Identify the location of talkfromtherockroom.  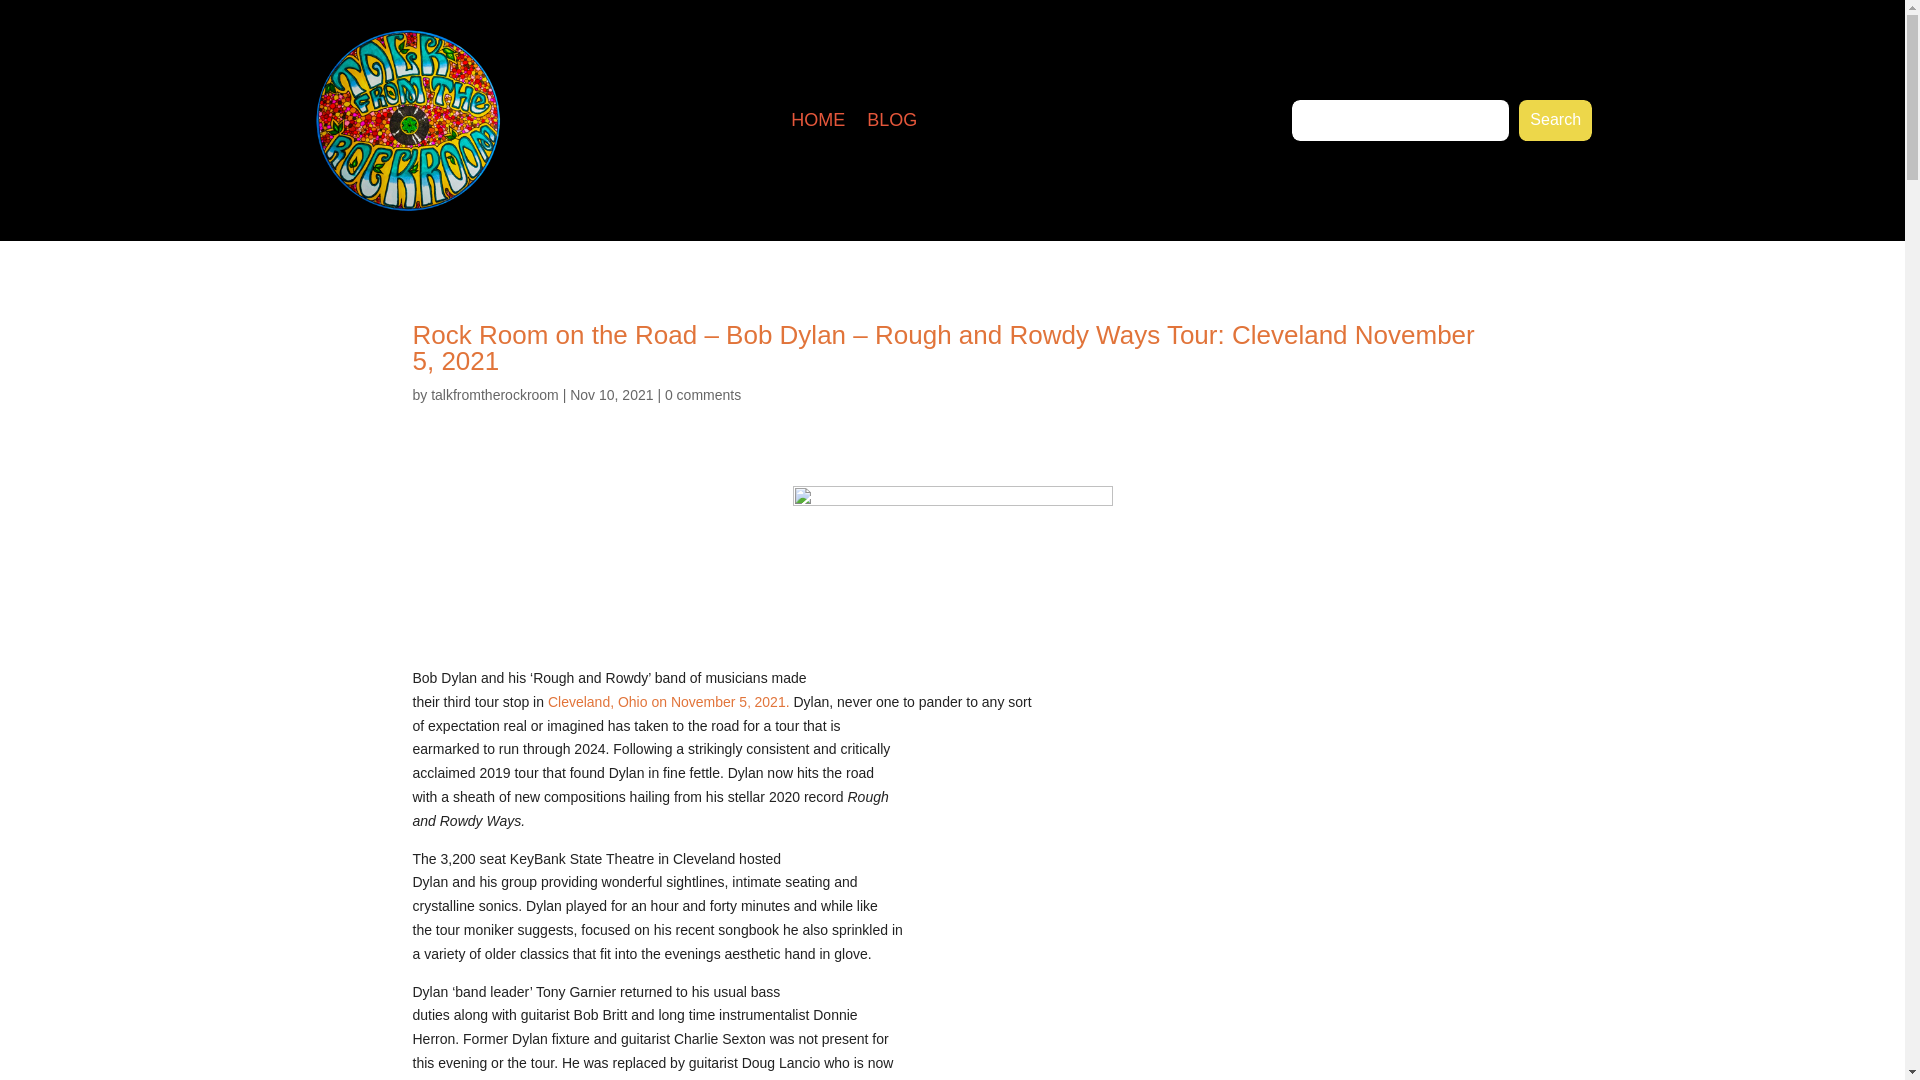
(494, 394).